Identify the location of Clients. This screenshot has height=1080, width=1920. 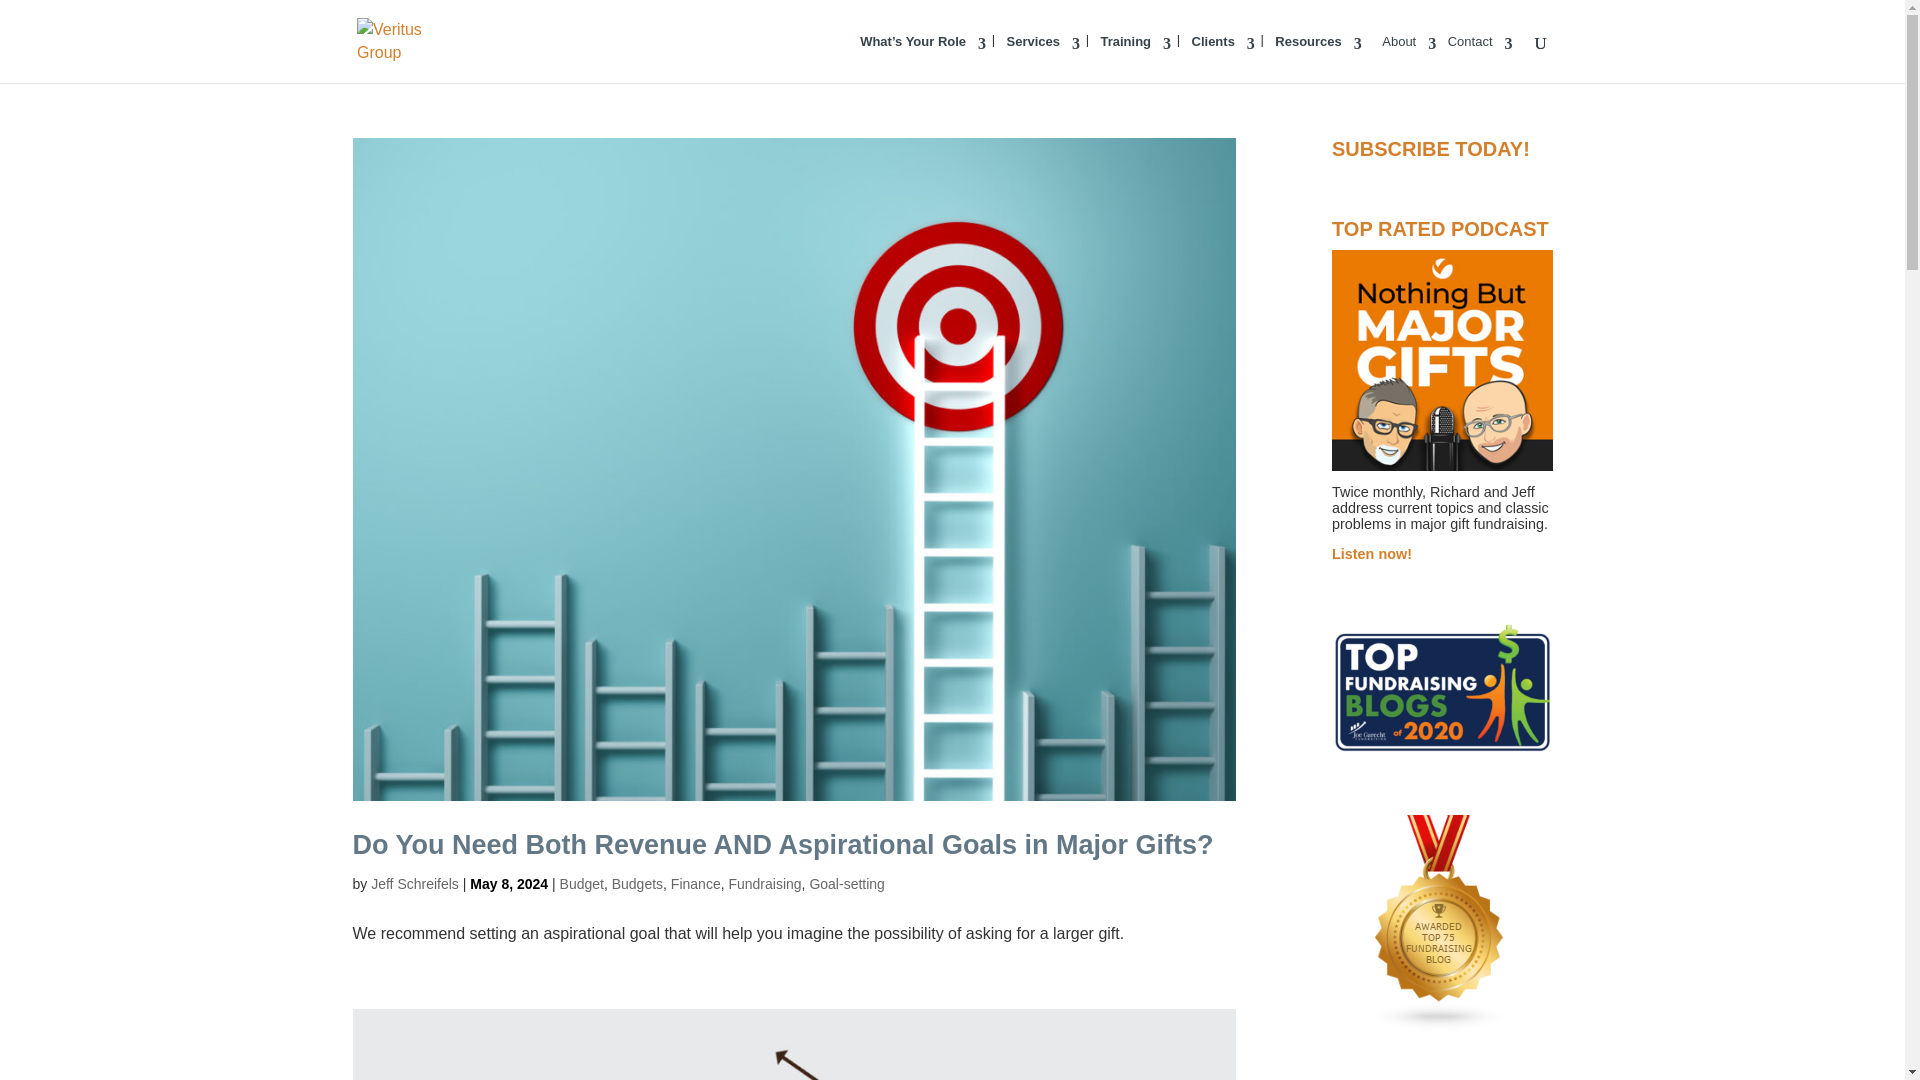
(1224, 58).